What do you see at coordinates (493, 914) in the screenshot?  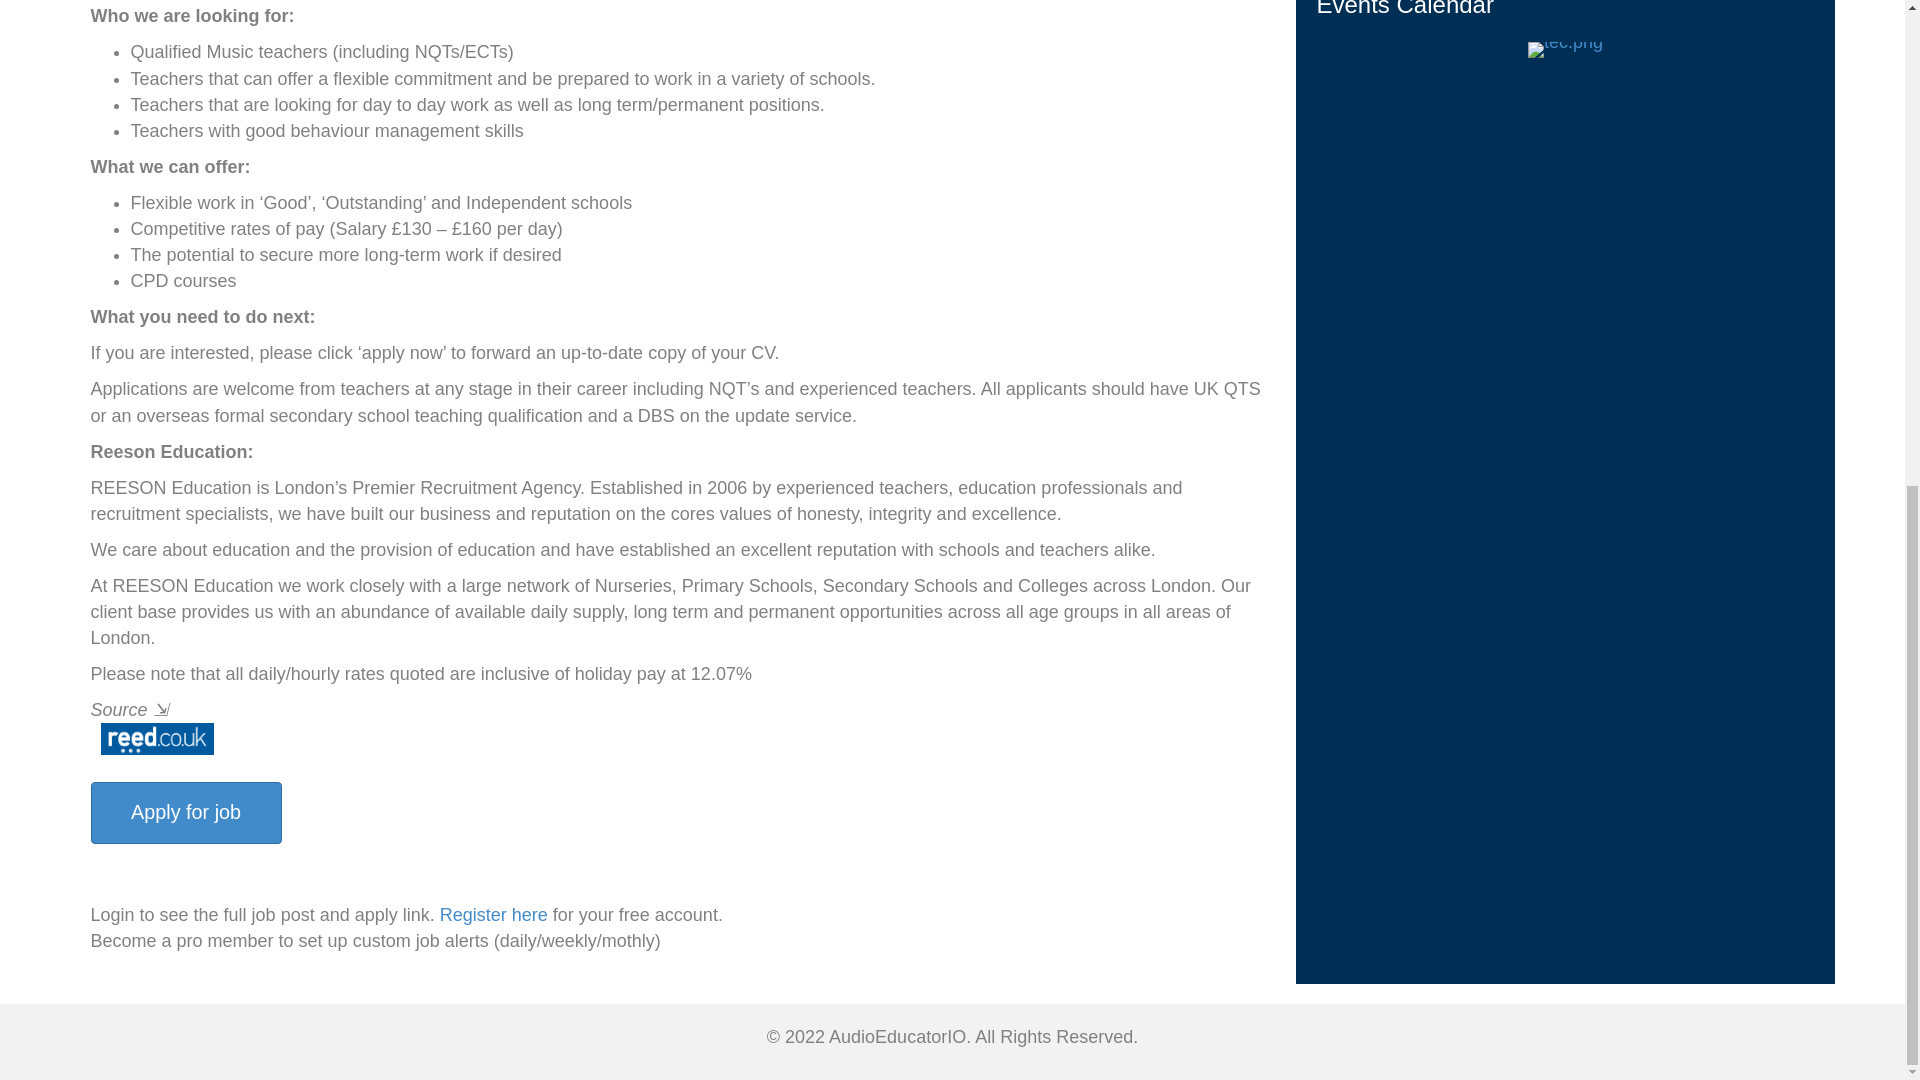 I see `Register here` at bounding box center [493, 914].